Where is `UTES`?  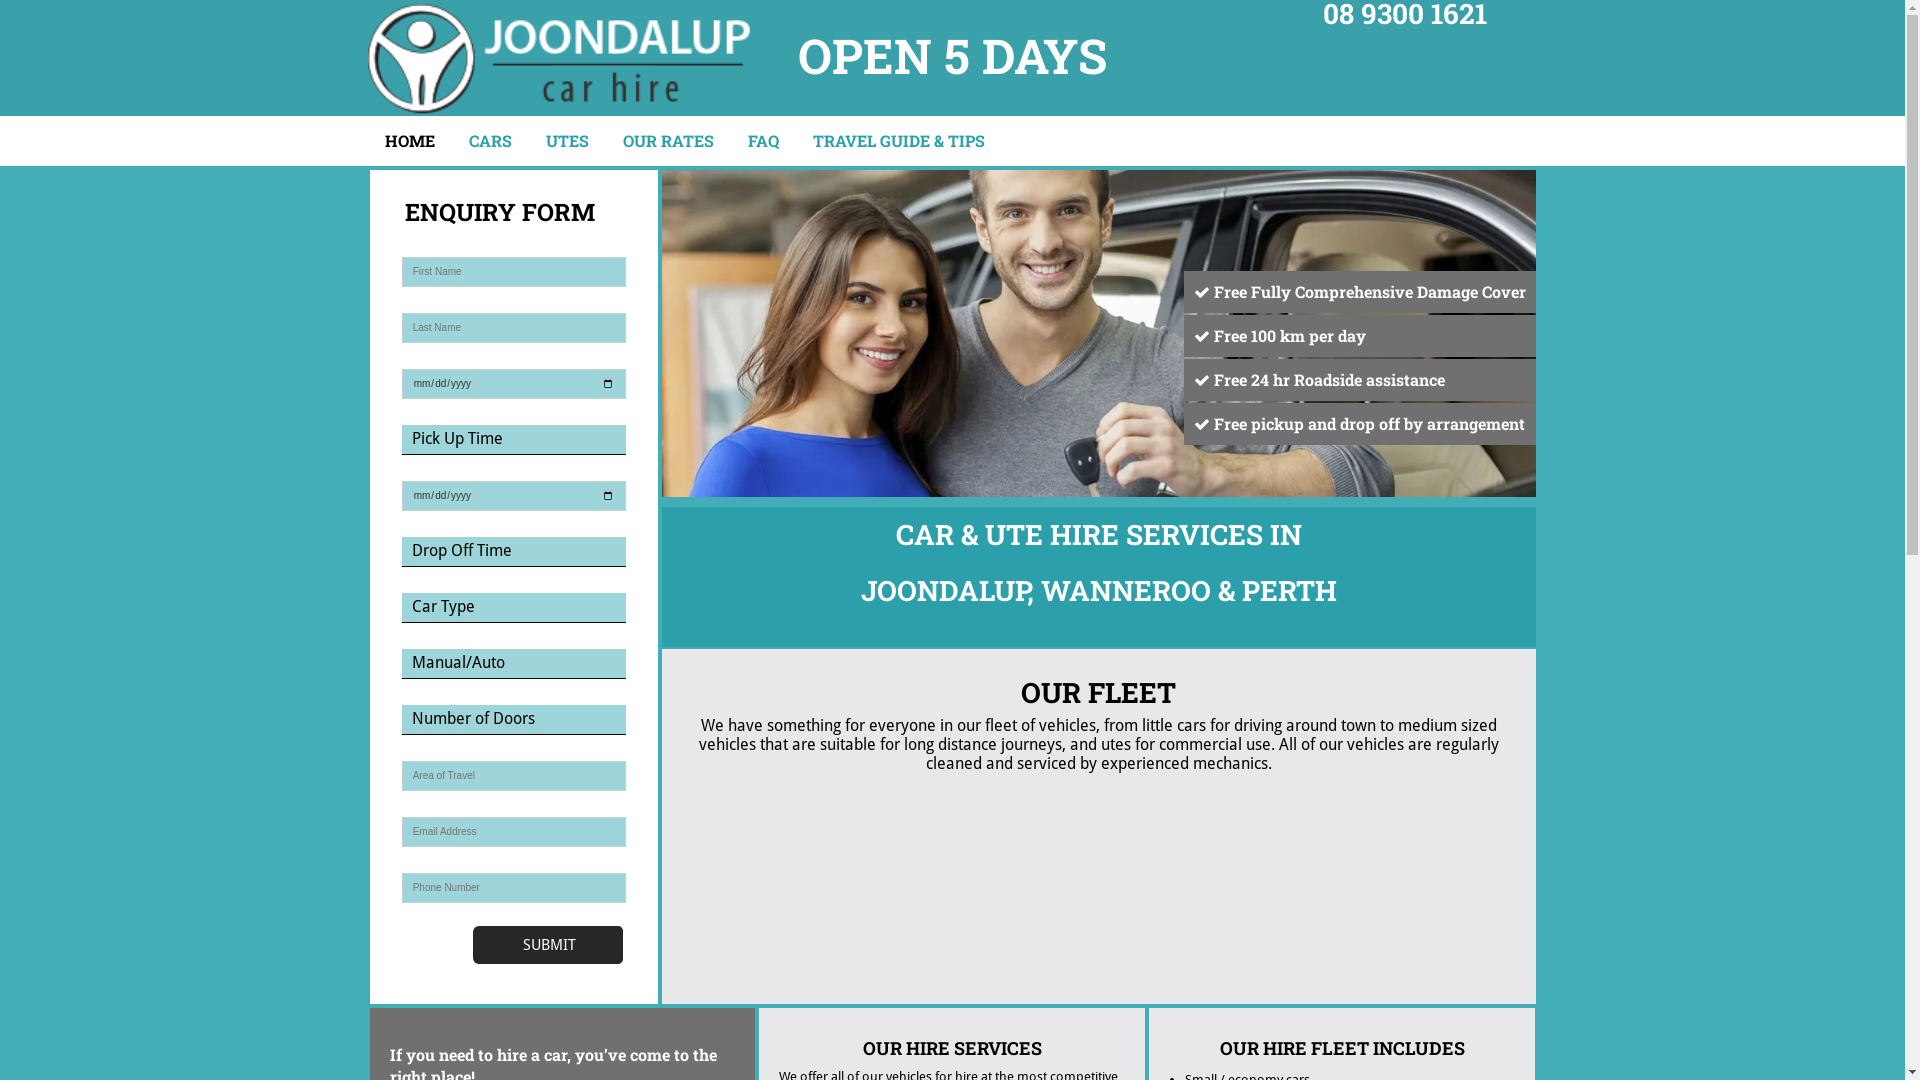
UTES is located at coordinates (568, 141).